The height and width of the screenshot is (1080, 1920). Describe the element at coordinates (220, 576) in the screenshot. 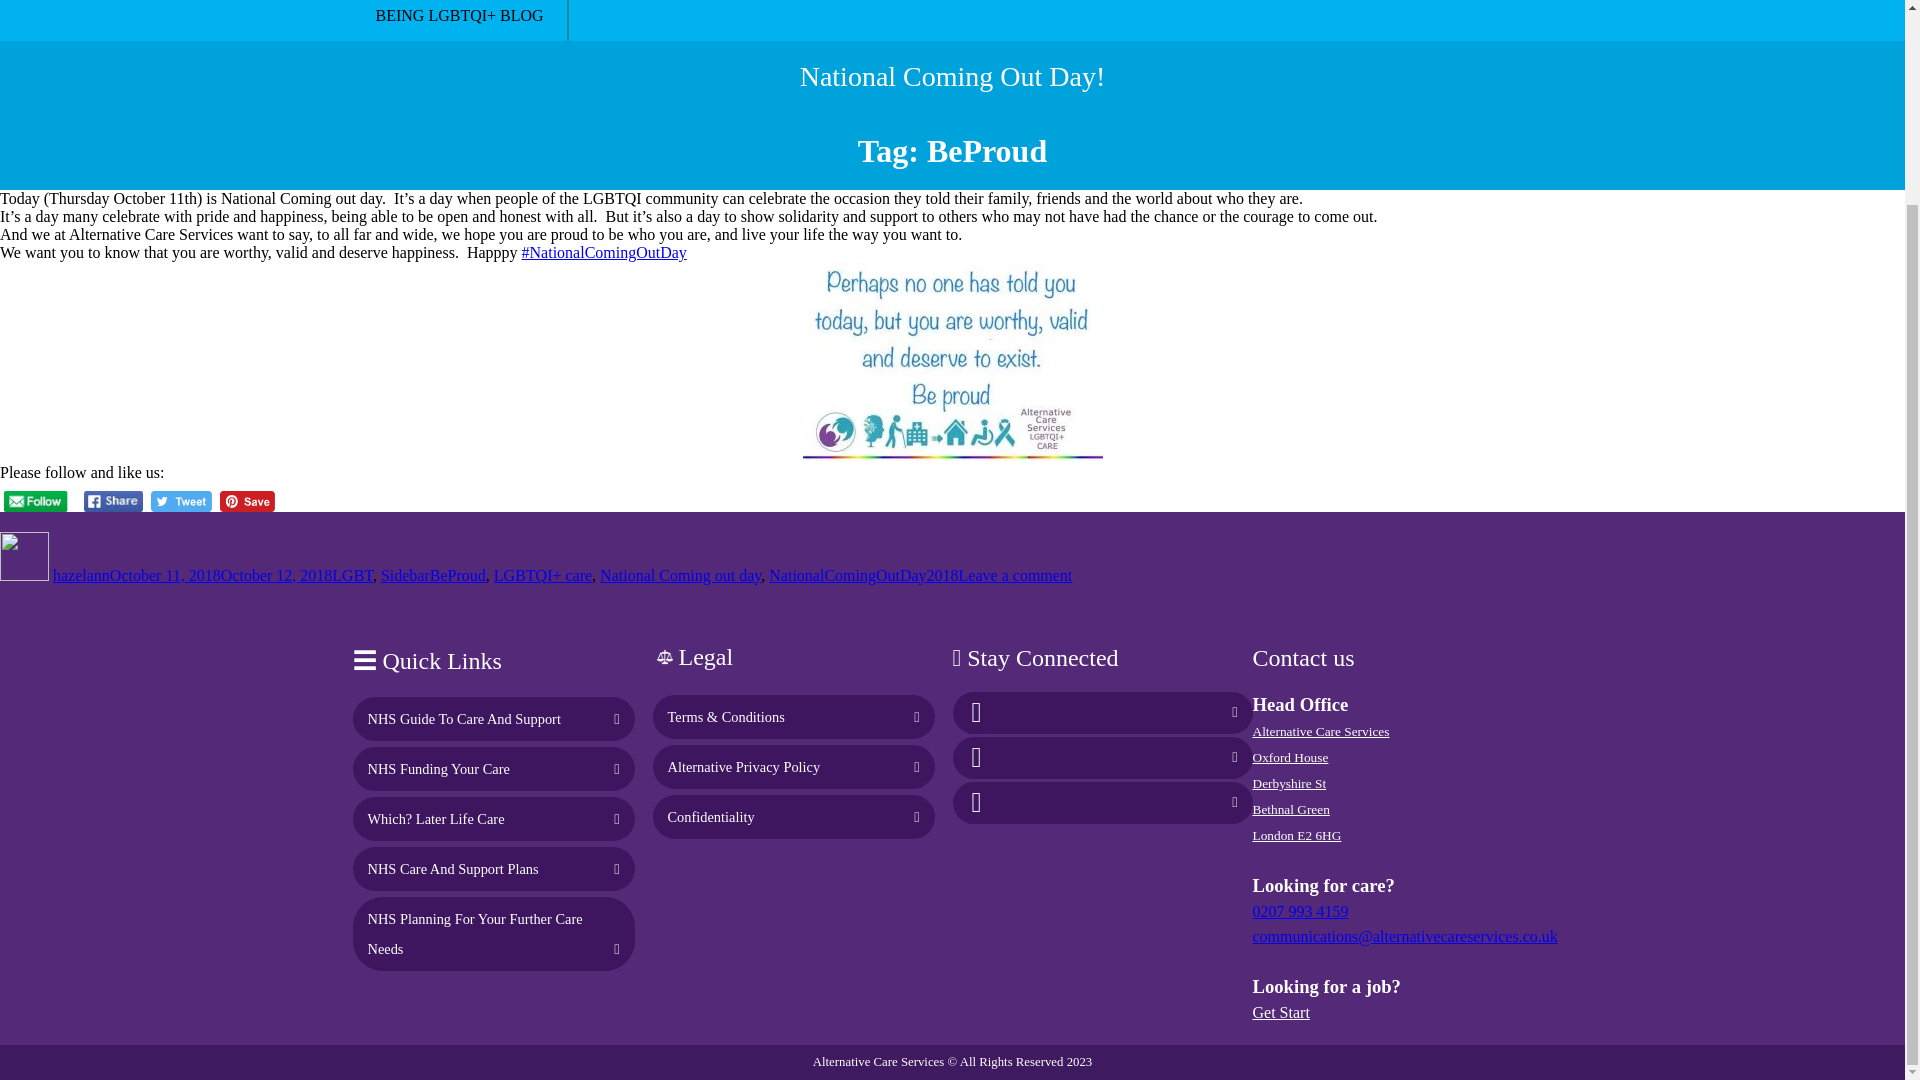

I see `October 11, 2018October 12, 2018` at that location.